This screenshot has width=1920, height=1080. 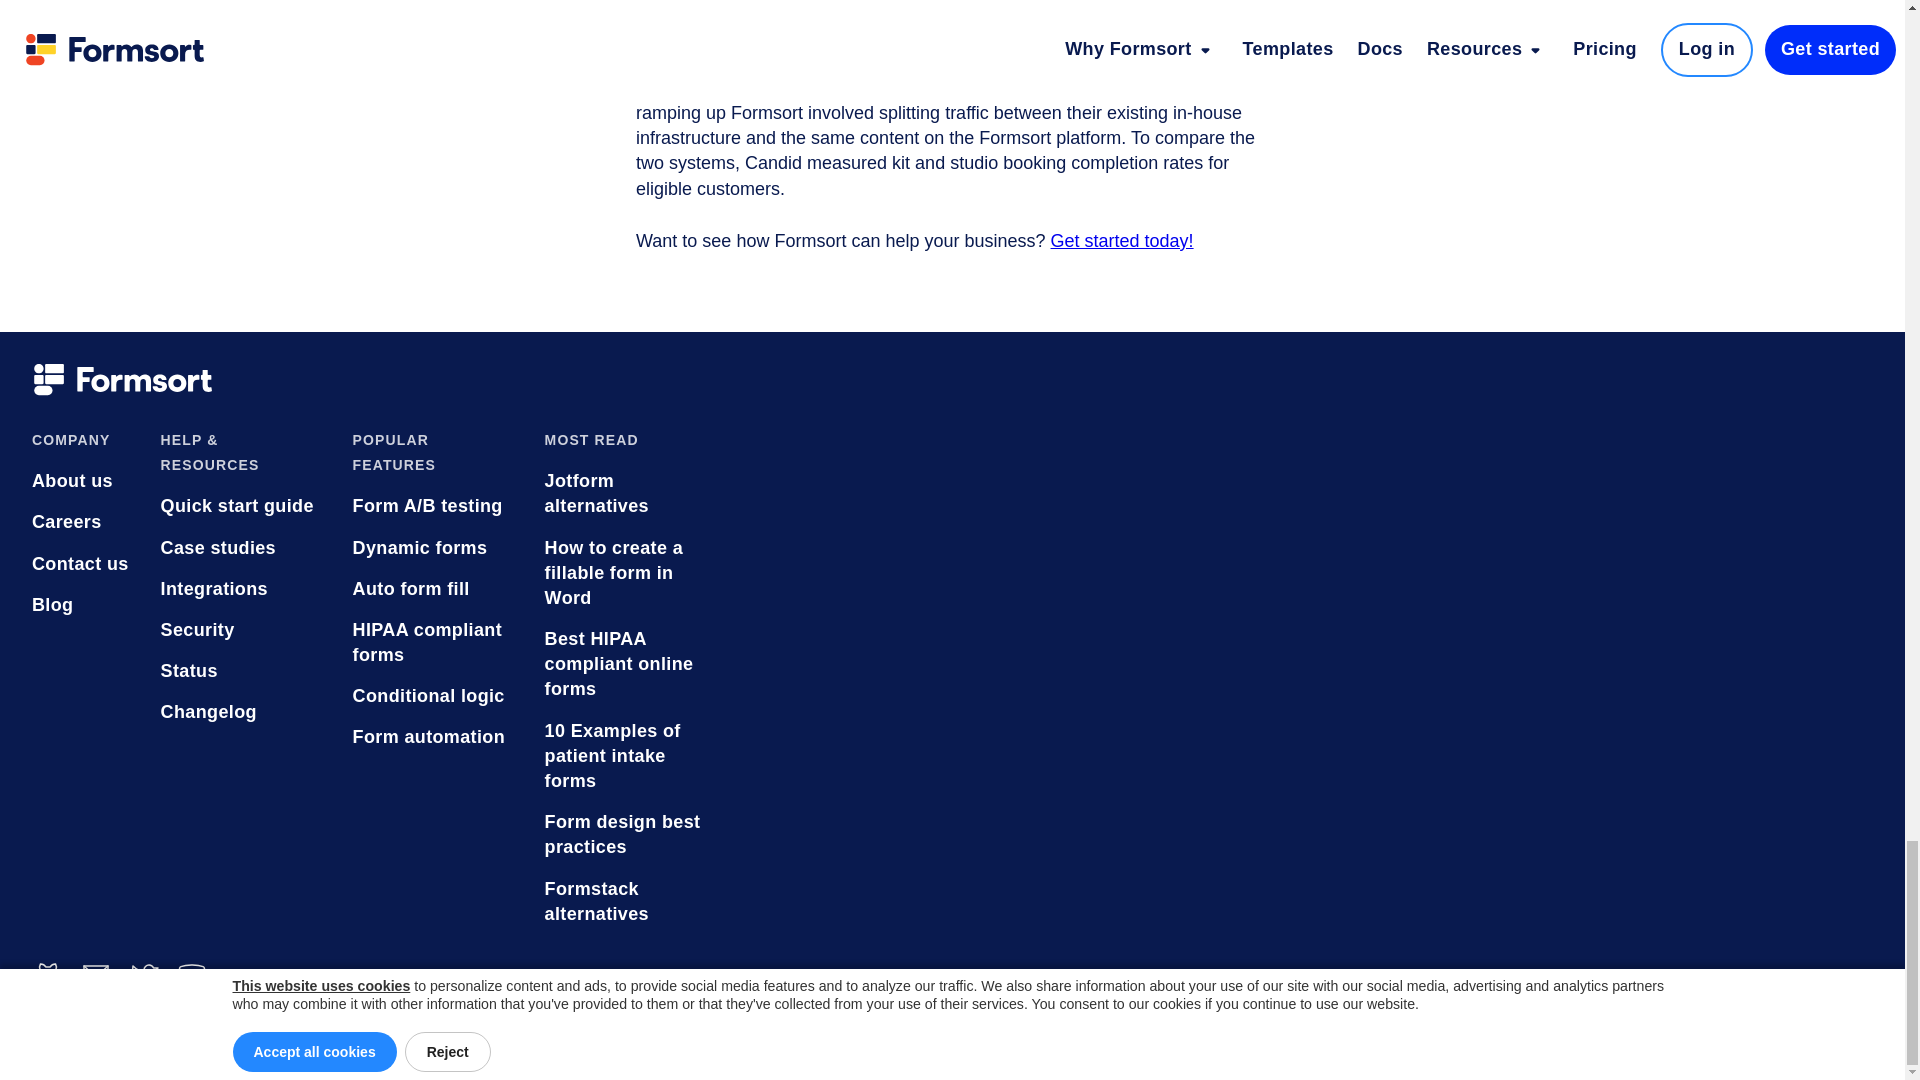 What do you see at coordinates (624, 494) in the screenshot?
I see `Jotform alternatives` at bounding box center [624, 494].